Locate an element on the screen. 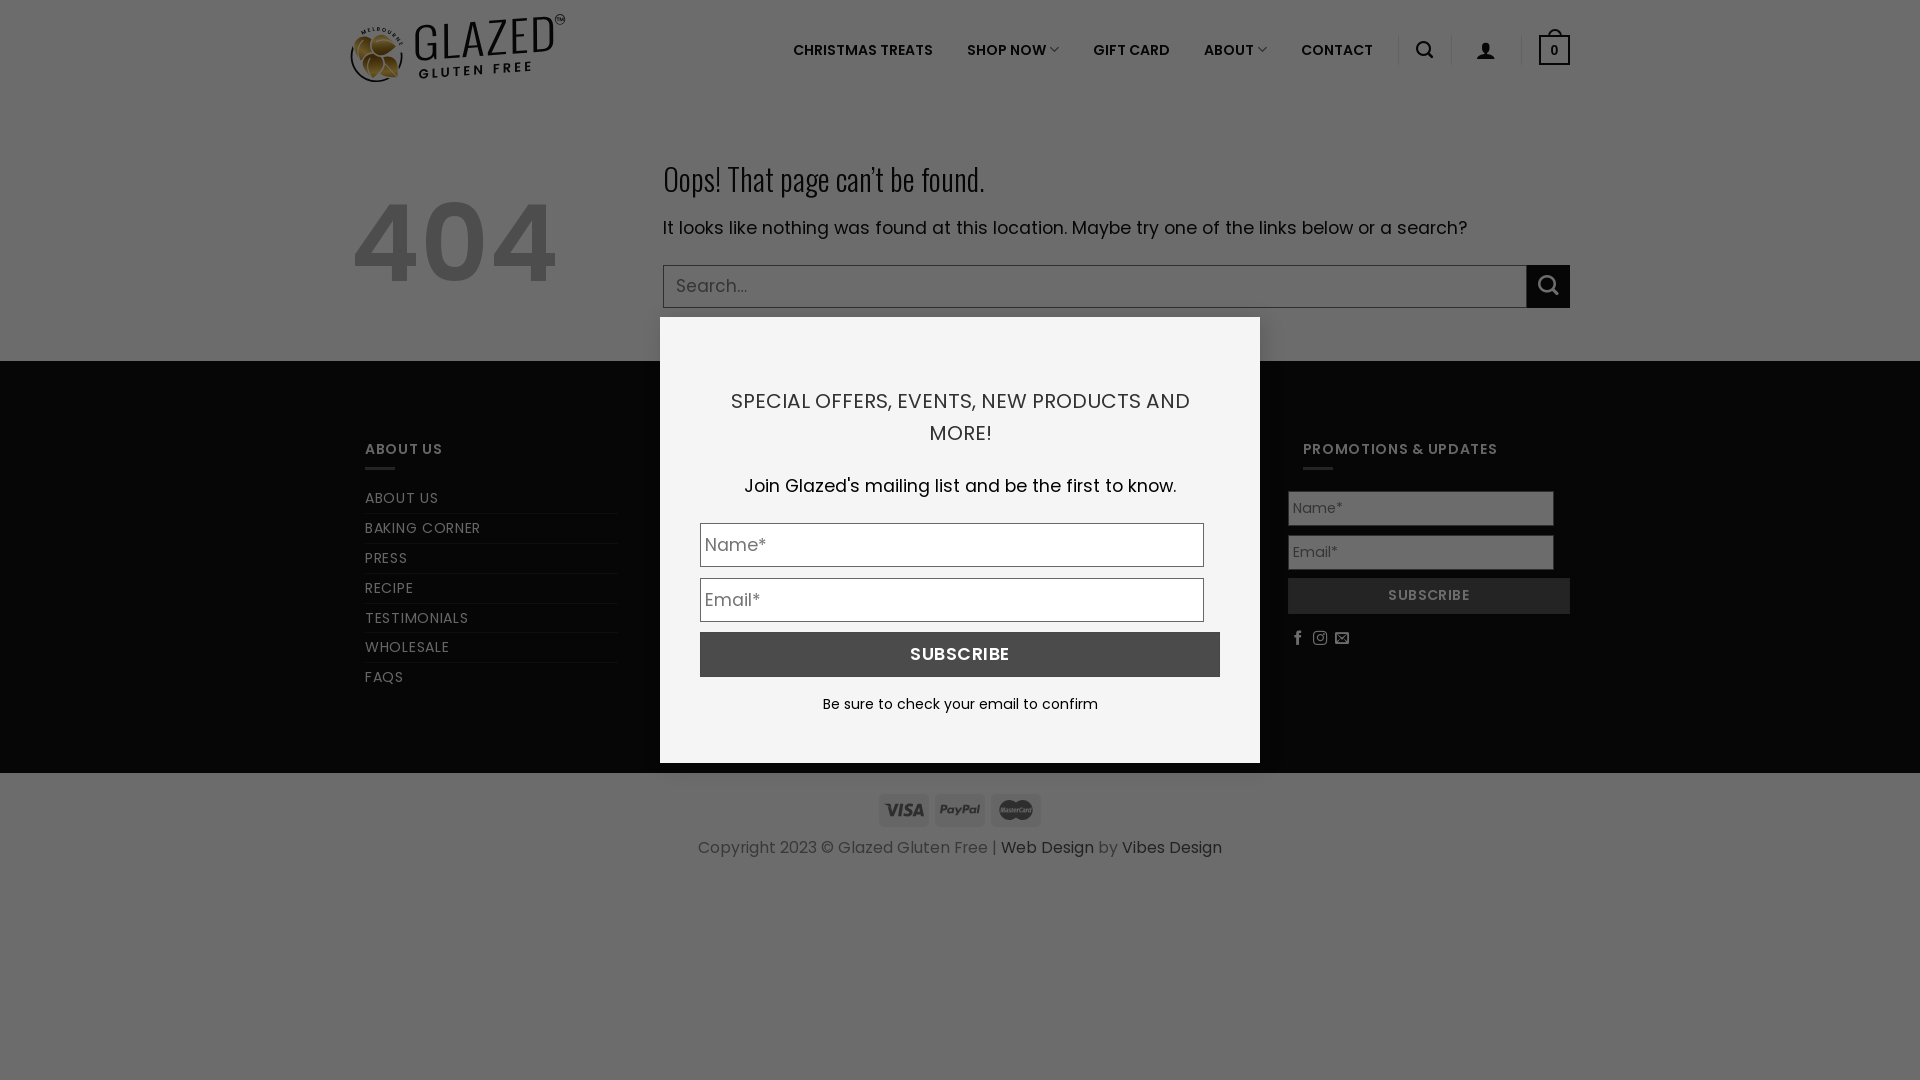 This screenshot has width=1920, height=1080. CUSTOM MADE CAKE is located at coordinates (1066, 678).